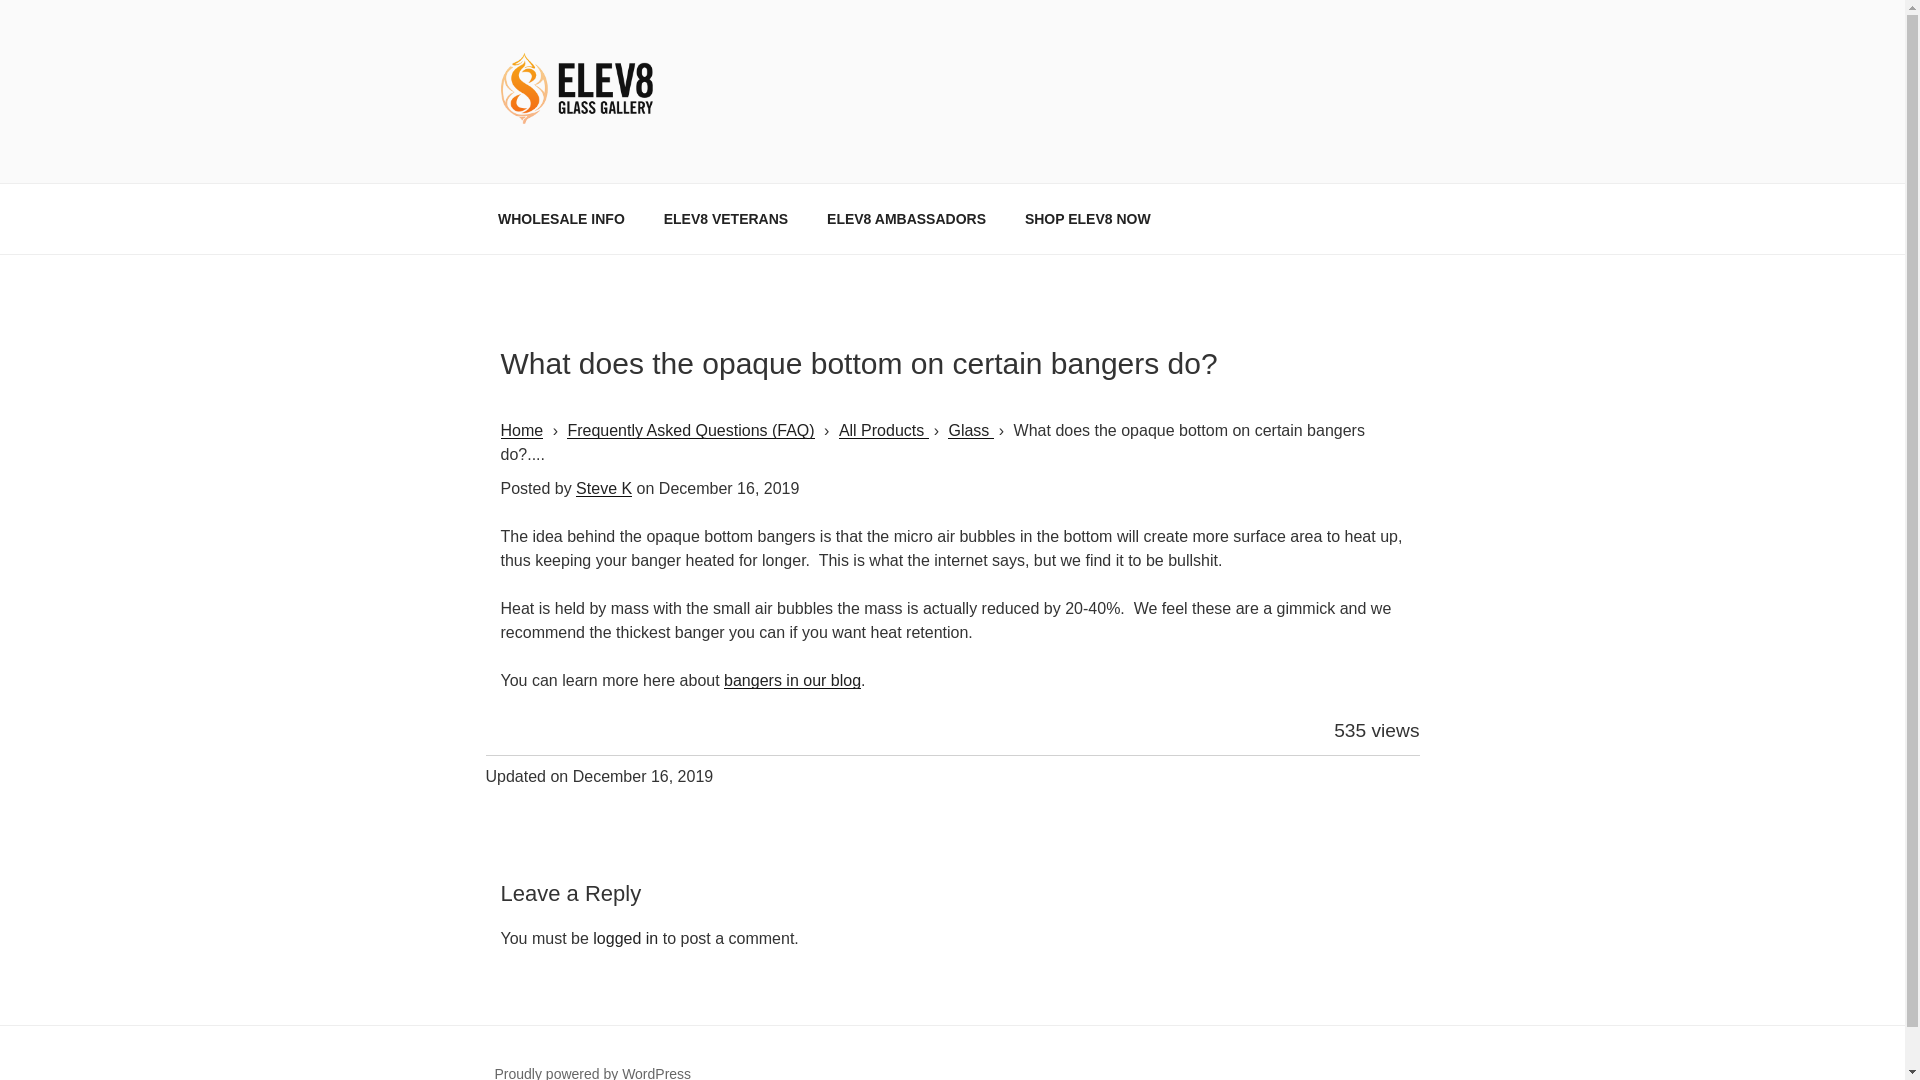 This screenshot has width=1920, height=1080. Describe the element at coordinates (592, 1072) in the screenshot. I see `Proudly powered by WordPress` at that location.